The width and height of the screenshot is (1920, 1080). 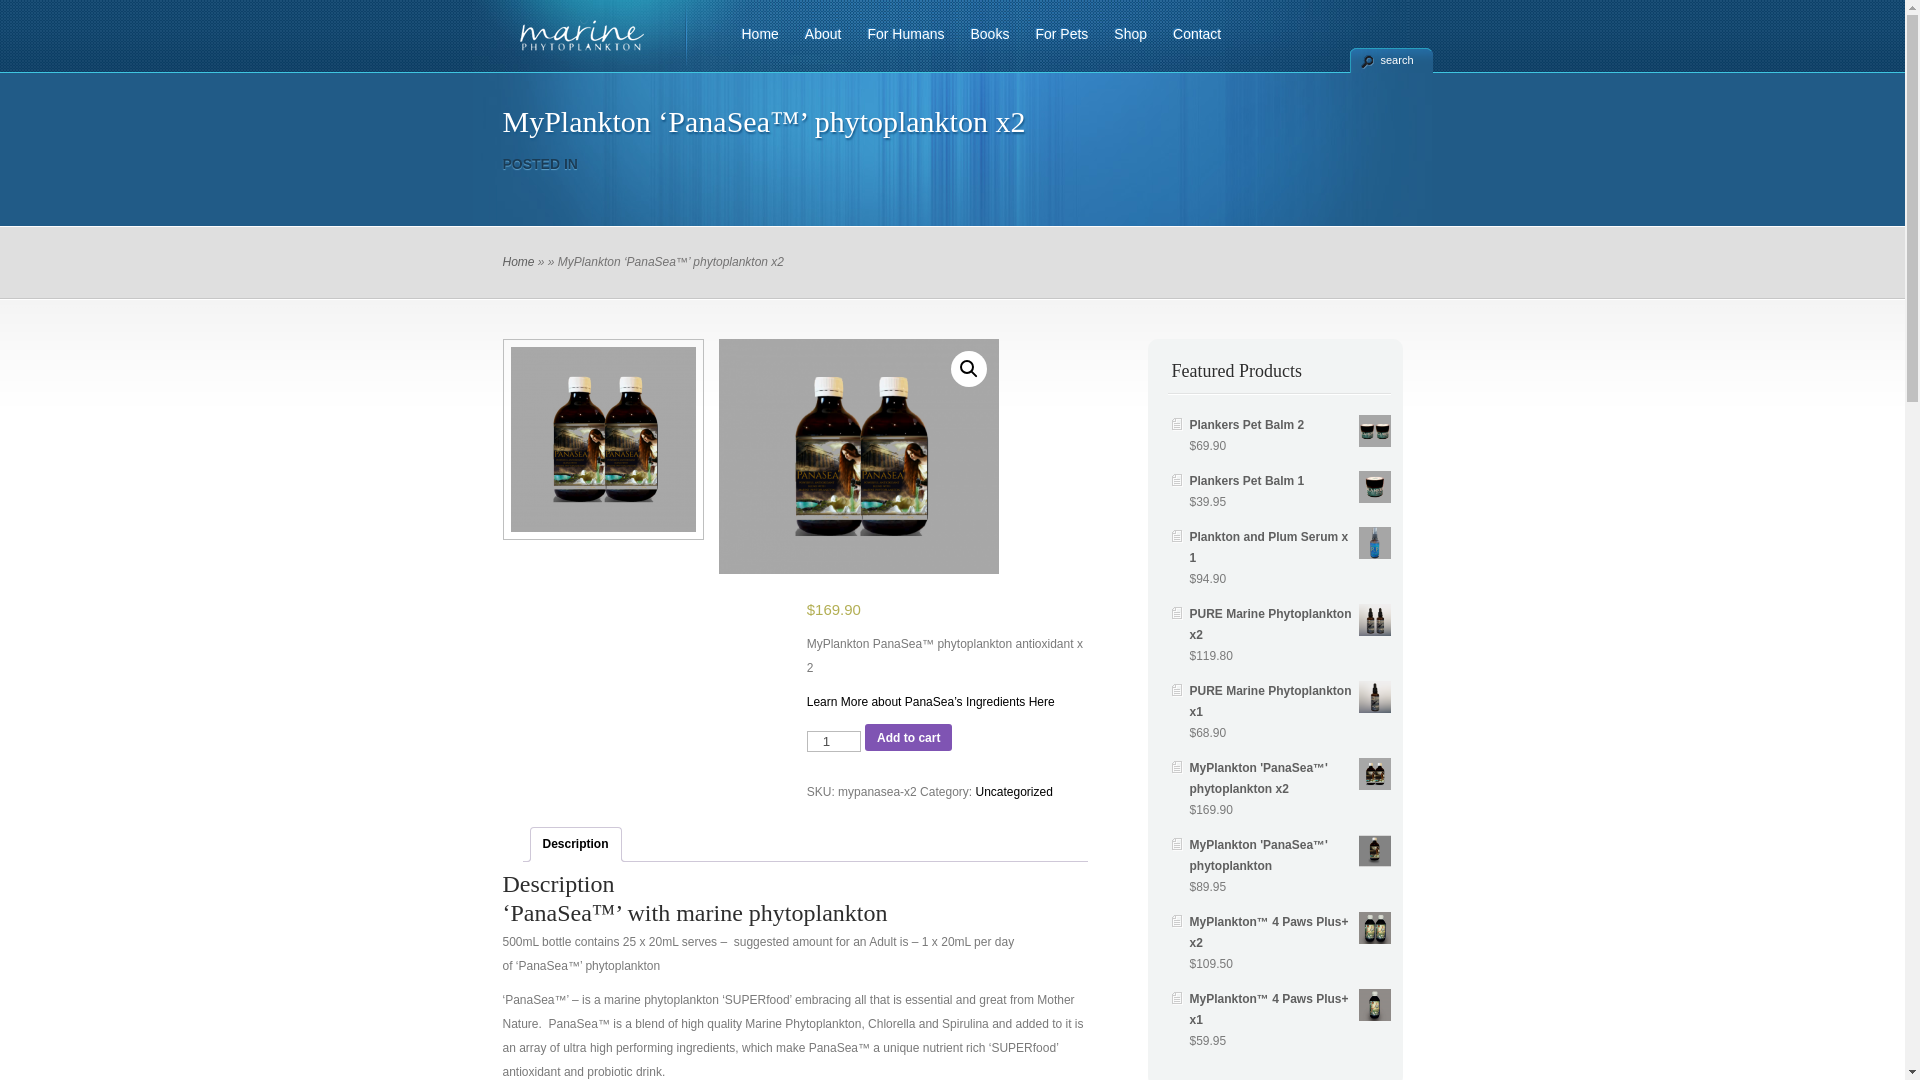 I want to click on Home, so click(x=518, y=262).